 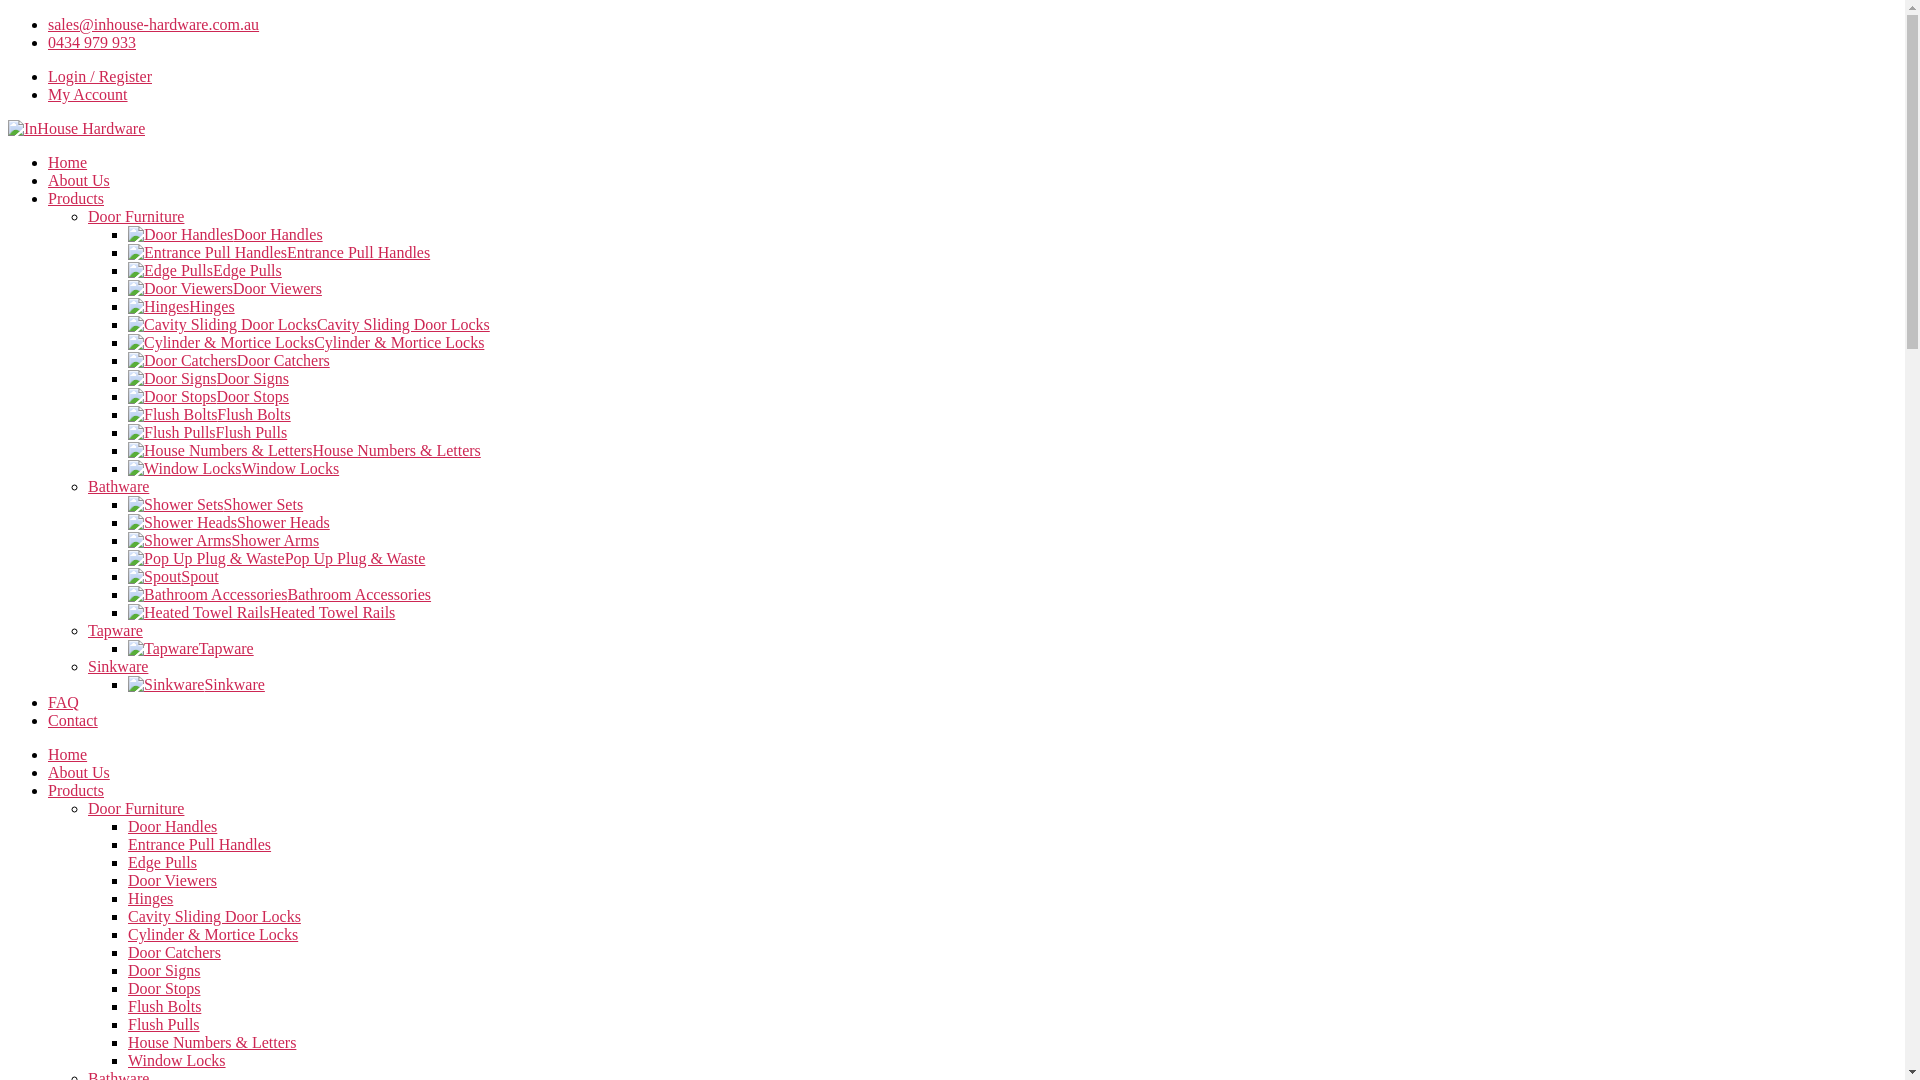 I want to click on Login / Register, so click(x=100, y=76).